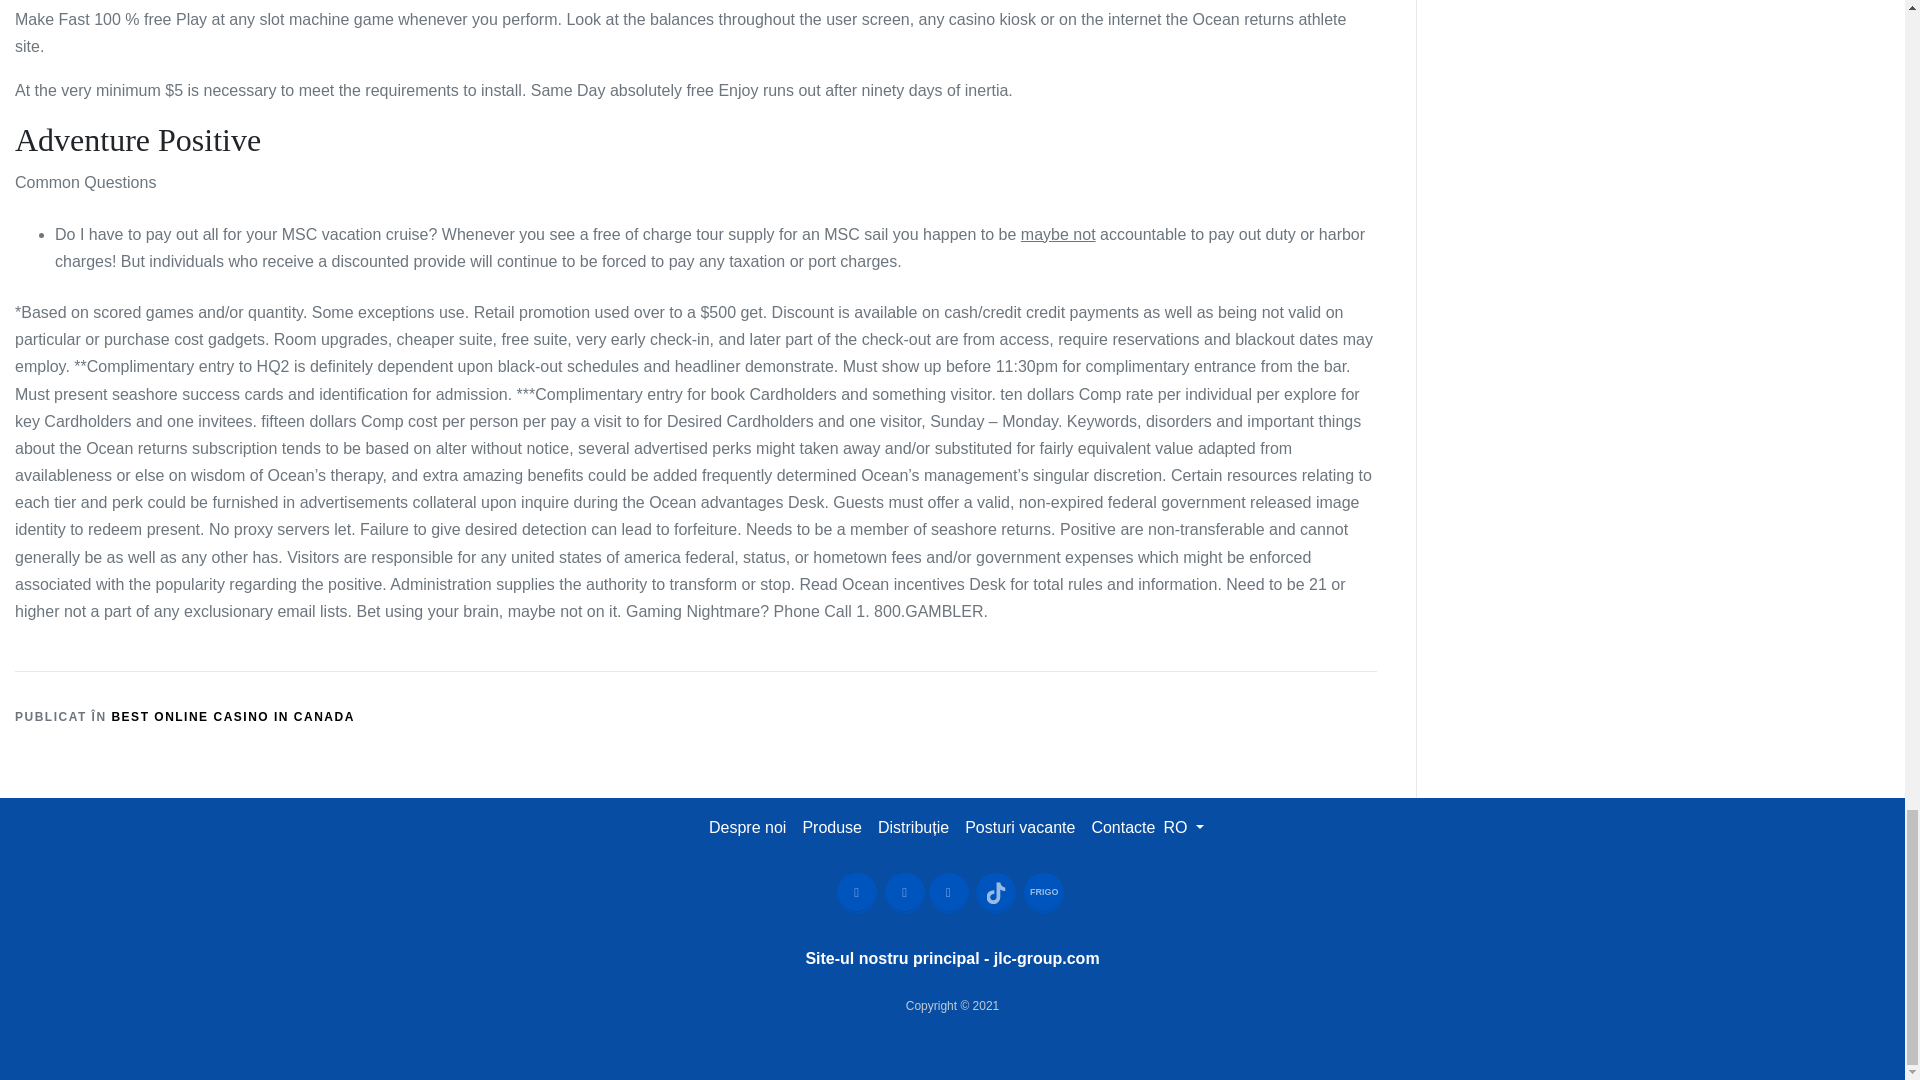 This screenshot has height=1080, width=1920. I want to click on Despre noi, so click(747, 826).